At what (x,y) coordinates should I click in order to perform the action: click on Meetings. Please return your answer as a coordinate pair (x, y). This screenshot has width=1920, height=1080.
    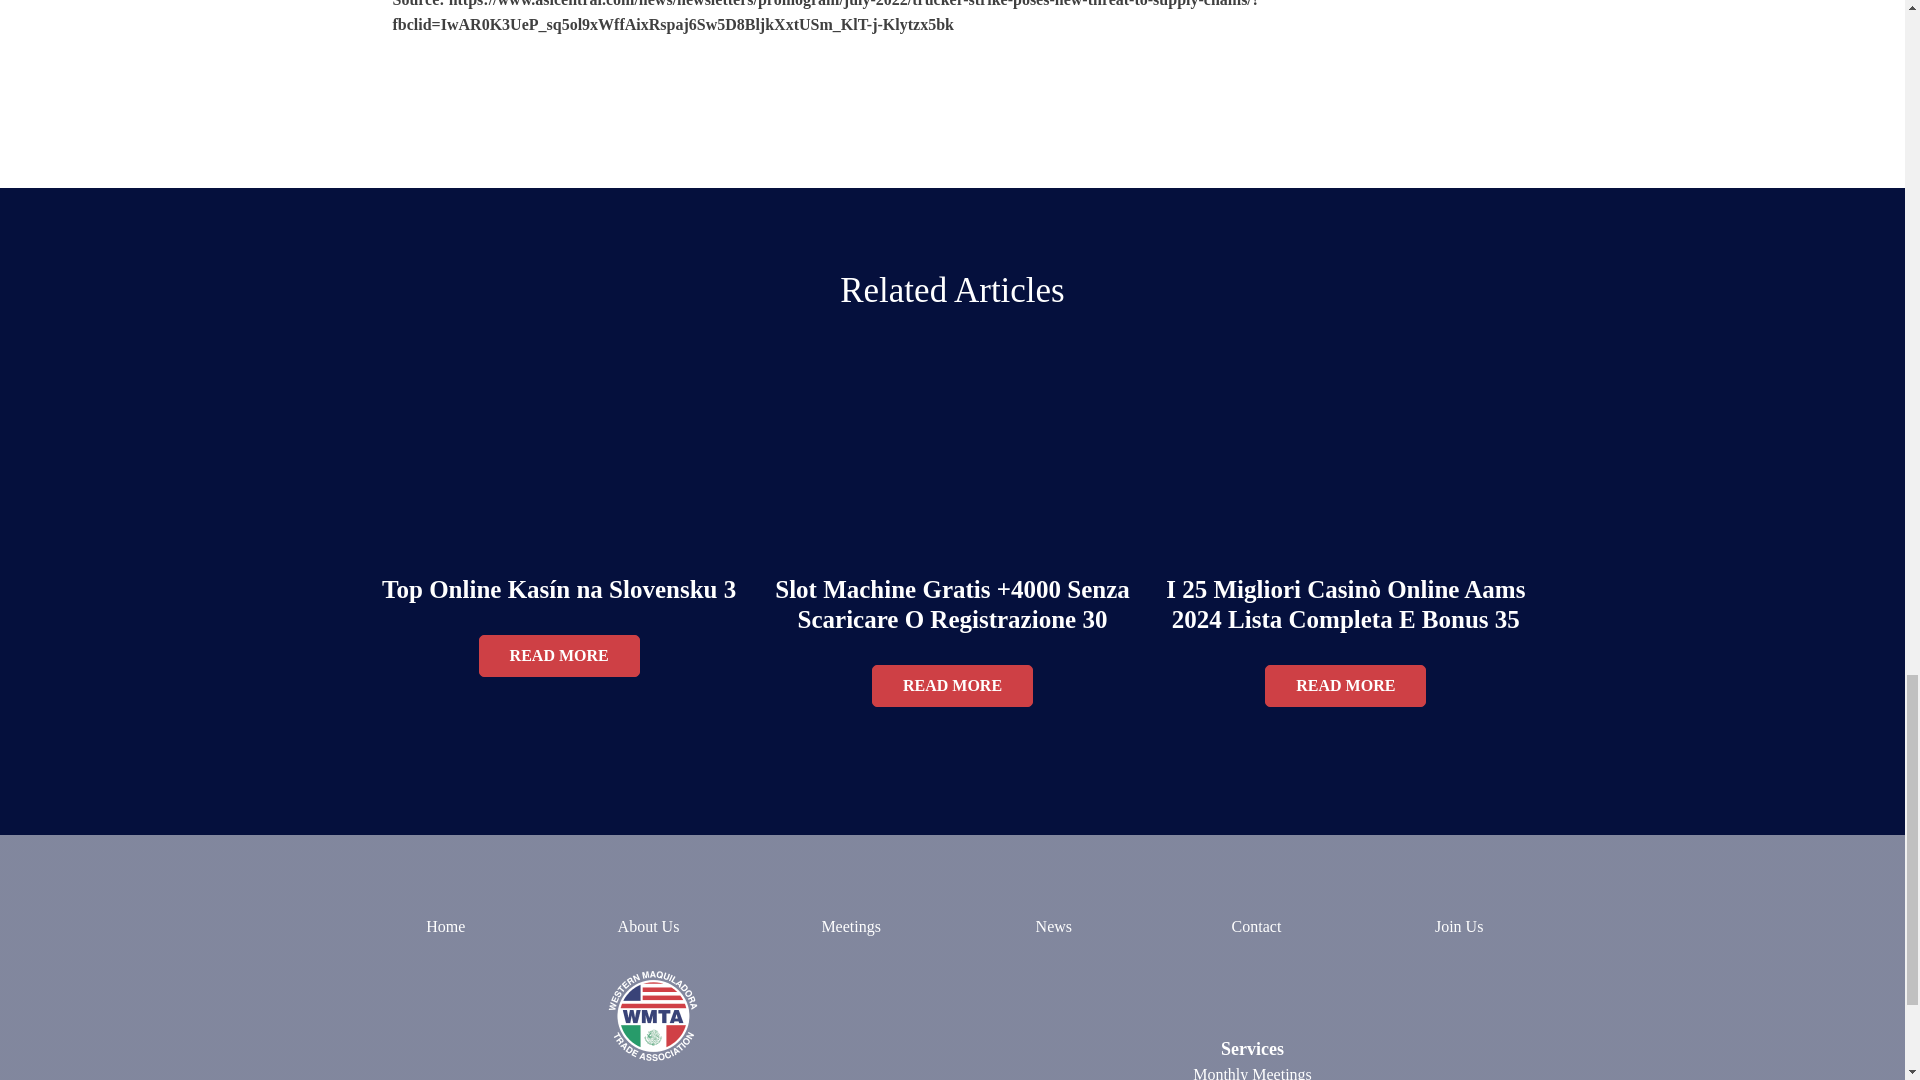
    Looking at the image, I should click on (851, 927).